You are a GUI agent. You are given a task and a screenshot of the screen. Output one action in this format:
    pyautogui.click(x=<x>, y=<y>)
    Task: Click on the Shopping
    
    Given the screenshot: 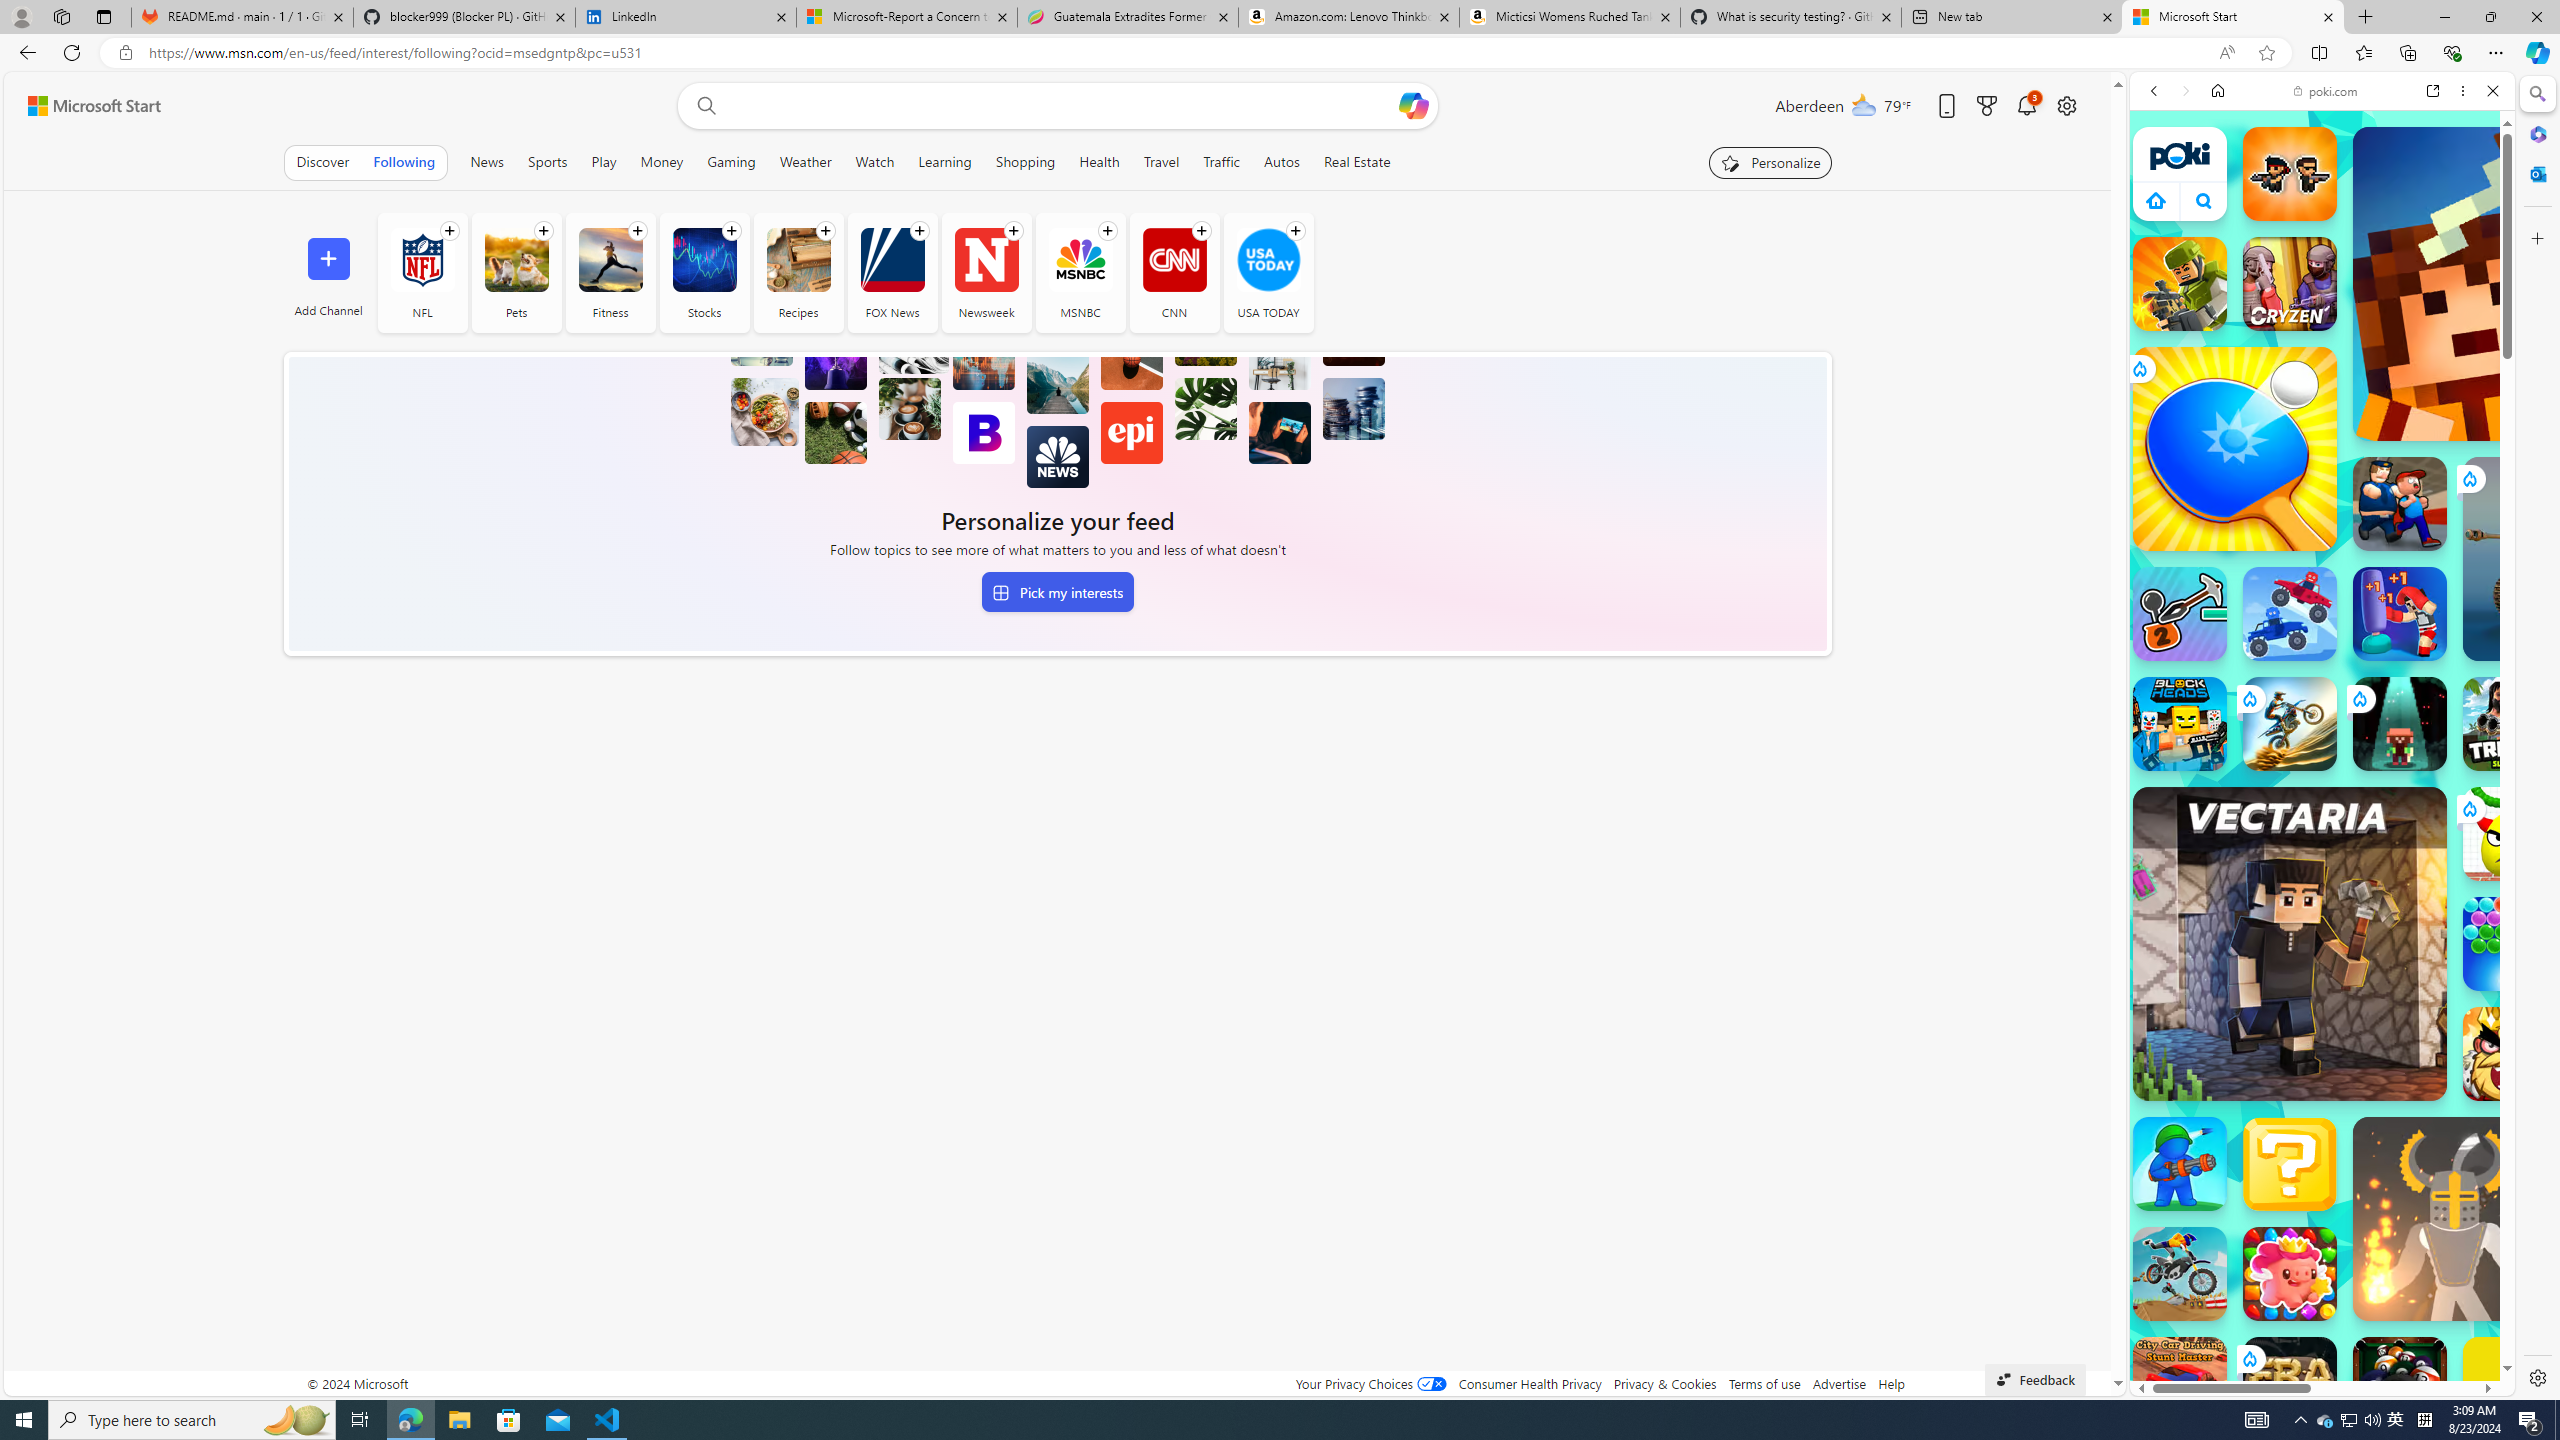 What is the action you would take?
    pyautogui.click(x=1025, y=162)
    